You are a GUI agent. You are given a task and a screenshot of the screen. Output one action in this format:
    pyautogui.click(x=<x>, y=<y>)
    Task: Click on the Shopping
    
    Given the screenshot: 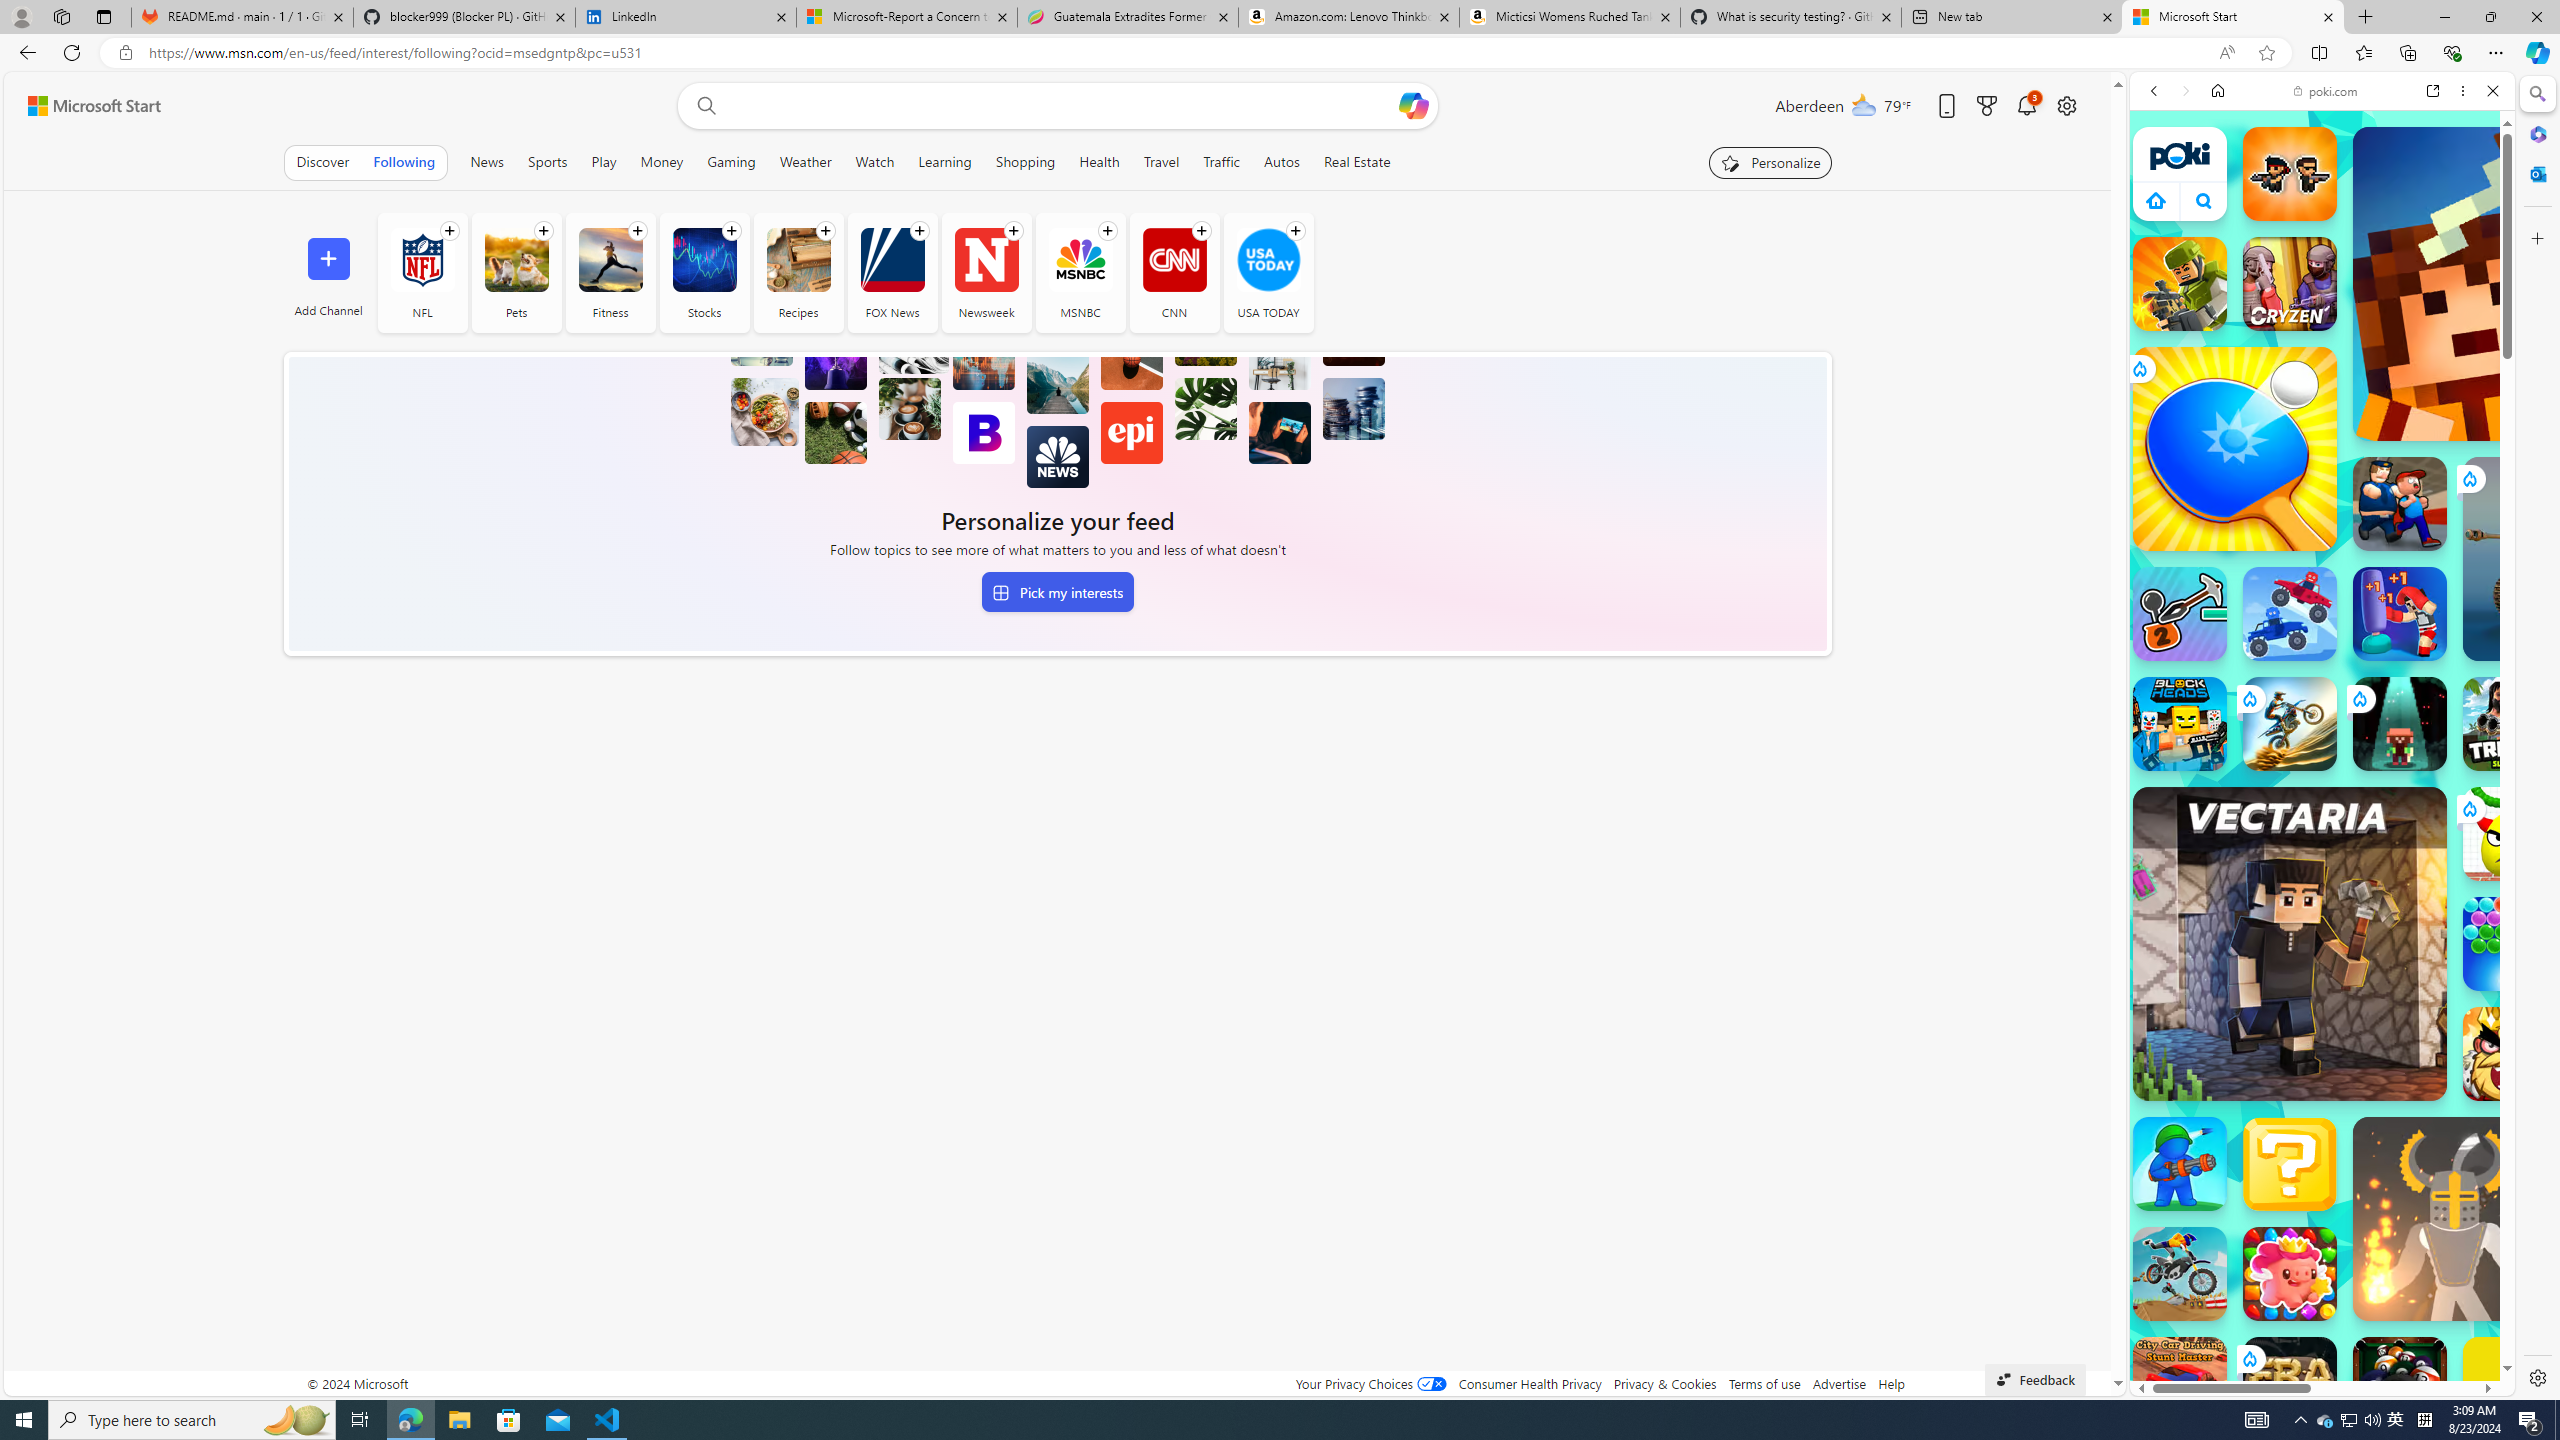 What is the action you would take?
    pyautogui.click(x=1025, y=162)
    